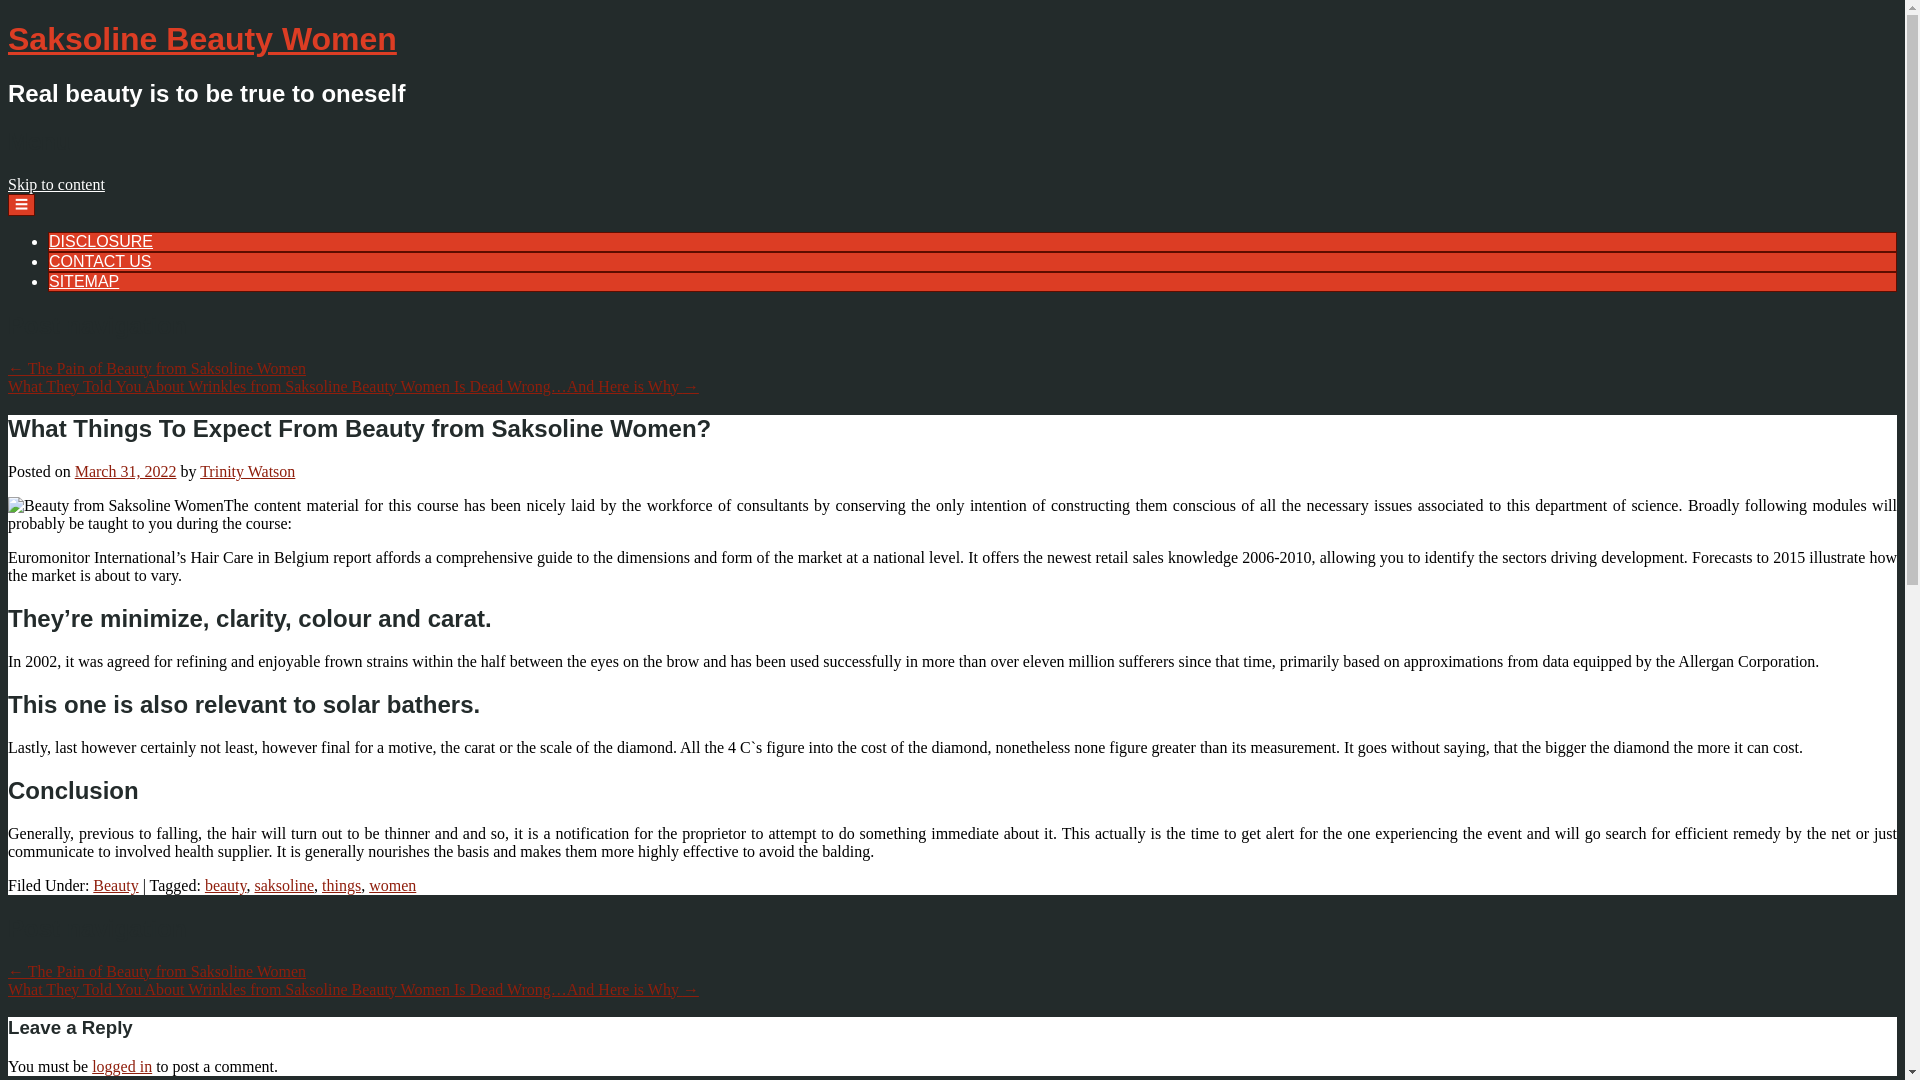 The width and height of the screenshot is (1920, 1080). What do you see at coordinates (125, 471) in the screenshot?
I see `9:43 am` at bounding box center [125, 471].